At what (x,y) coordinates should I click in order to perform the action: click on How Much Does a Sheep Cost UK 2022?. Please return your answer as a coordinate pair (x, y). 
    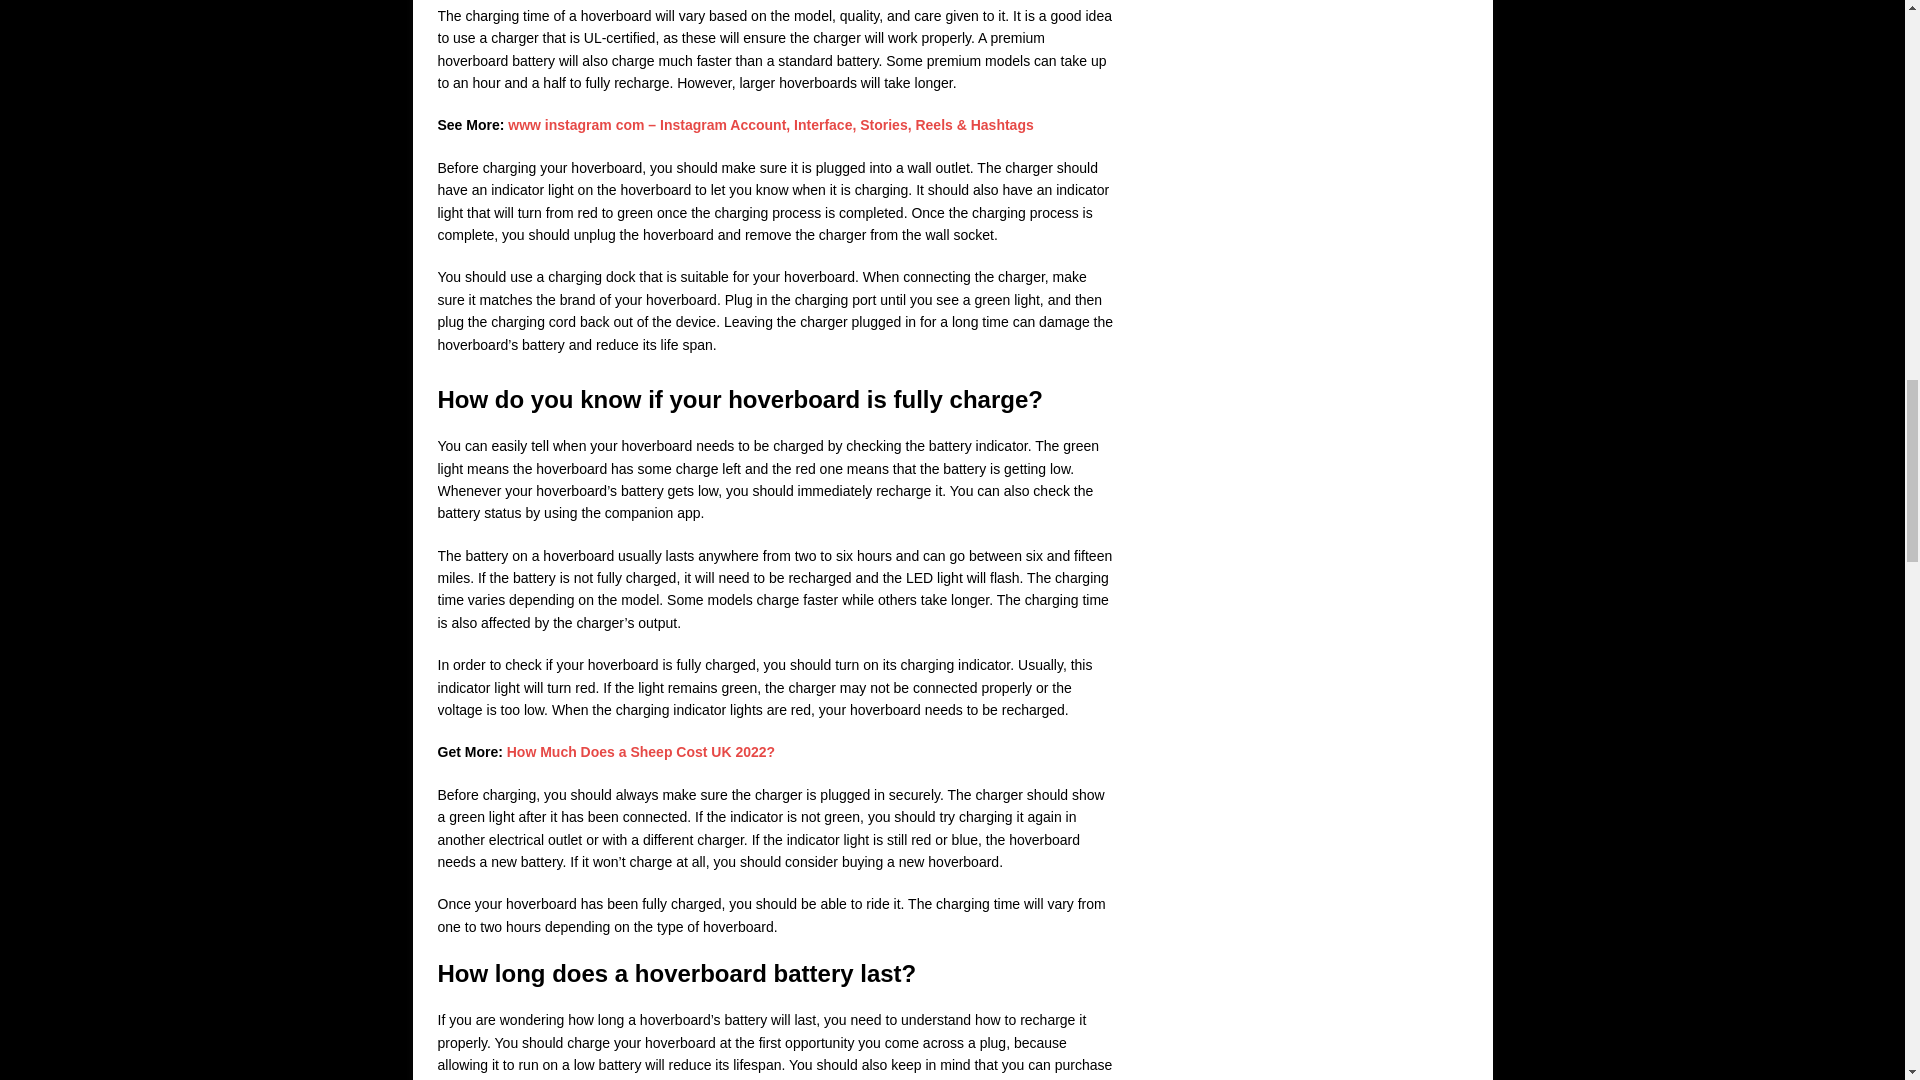
    Looking at the image, I should click on (640, 752).